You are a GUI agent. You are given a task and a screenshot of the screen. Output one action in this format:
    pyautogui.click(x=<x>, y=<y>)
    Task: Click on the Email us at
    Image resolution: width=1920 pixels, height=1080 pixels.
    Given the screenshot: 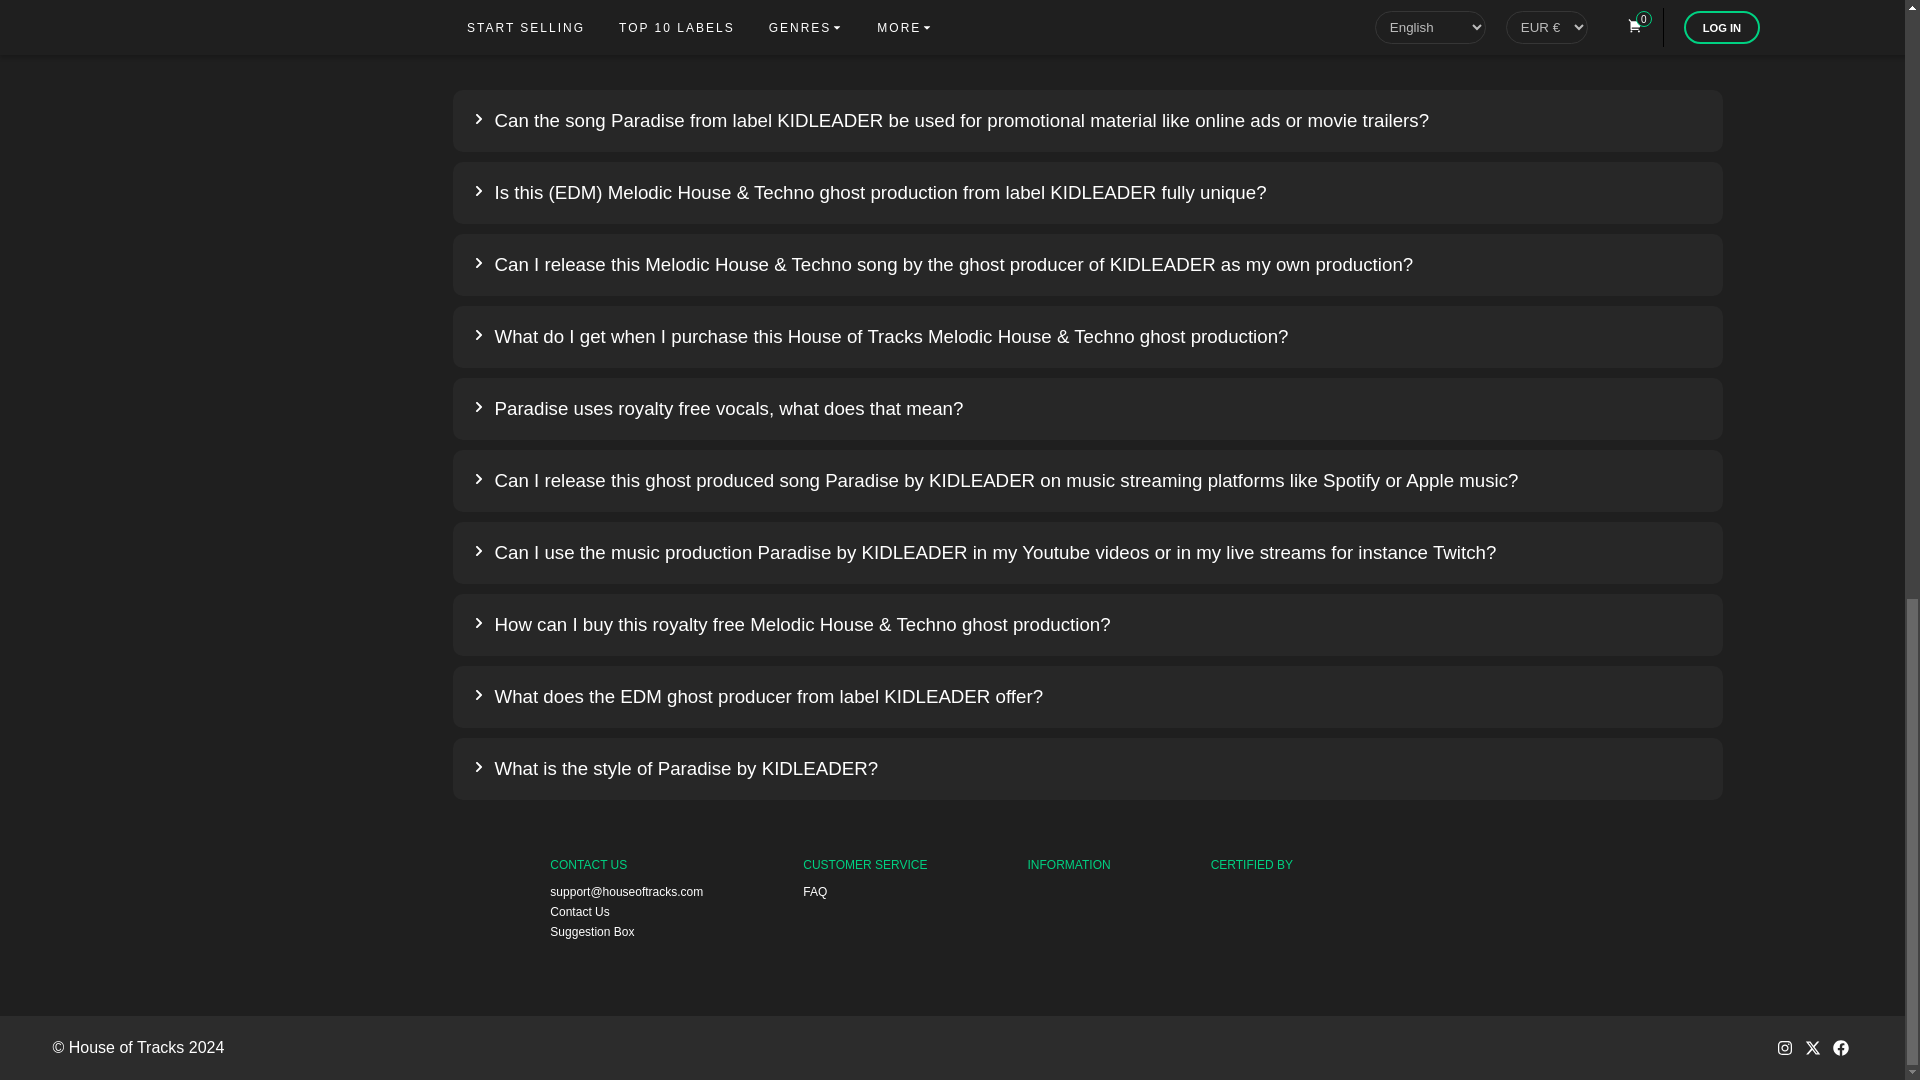 What is the action you would take?
    pyautogui.click(x=626, y=892)
    